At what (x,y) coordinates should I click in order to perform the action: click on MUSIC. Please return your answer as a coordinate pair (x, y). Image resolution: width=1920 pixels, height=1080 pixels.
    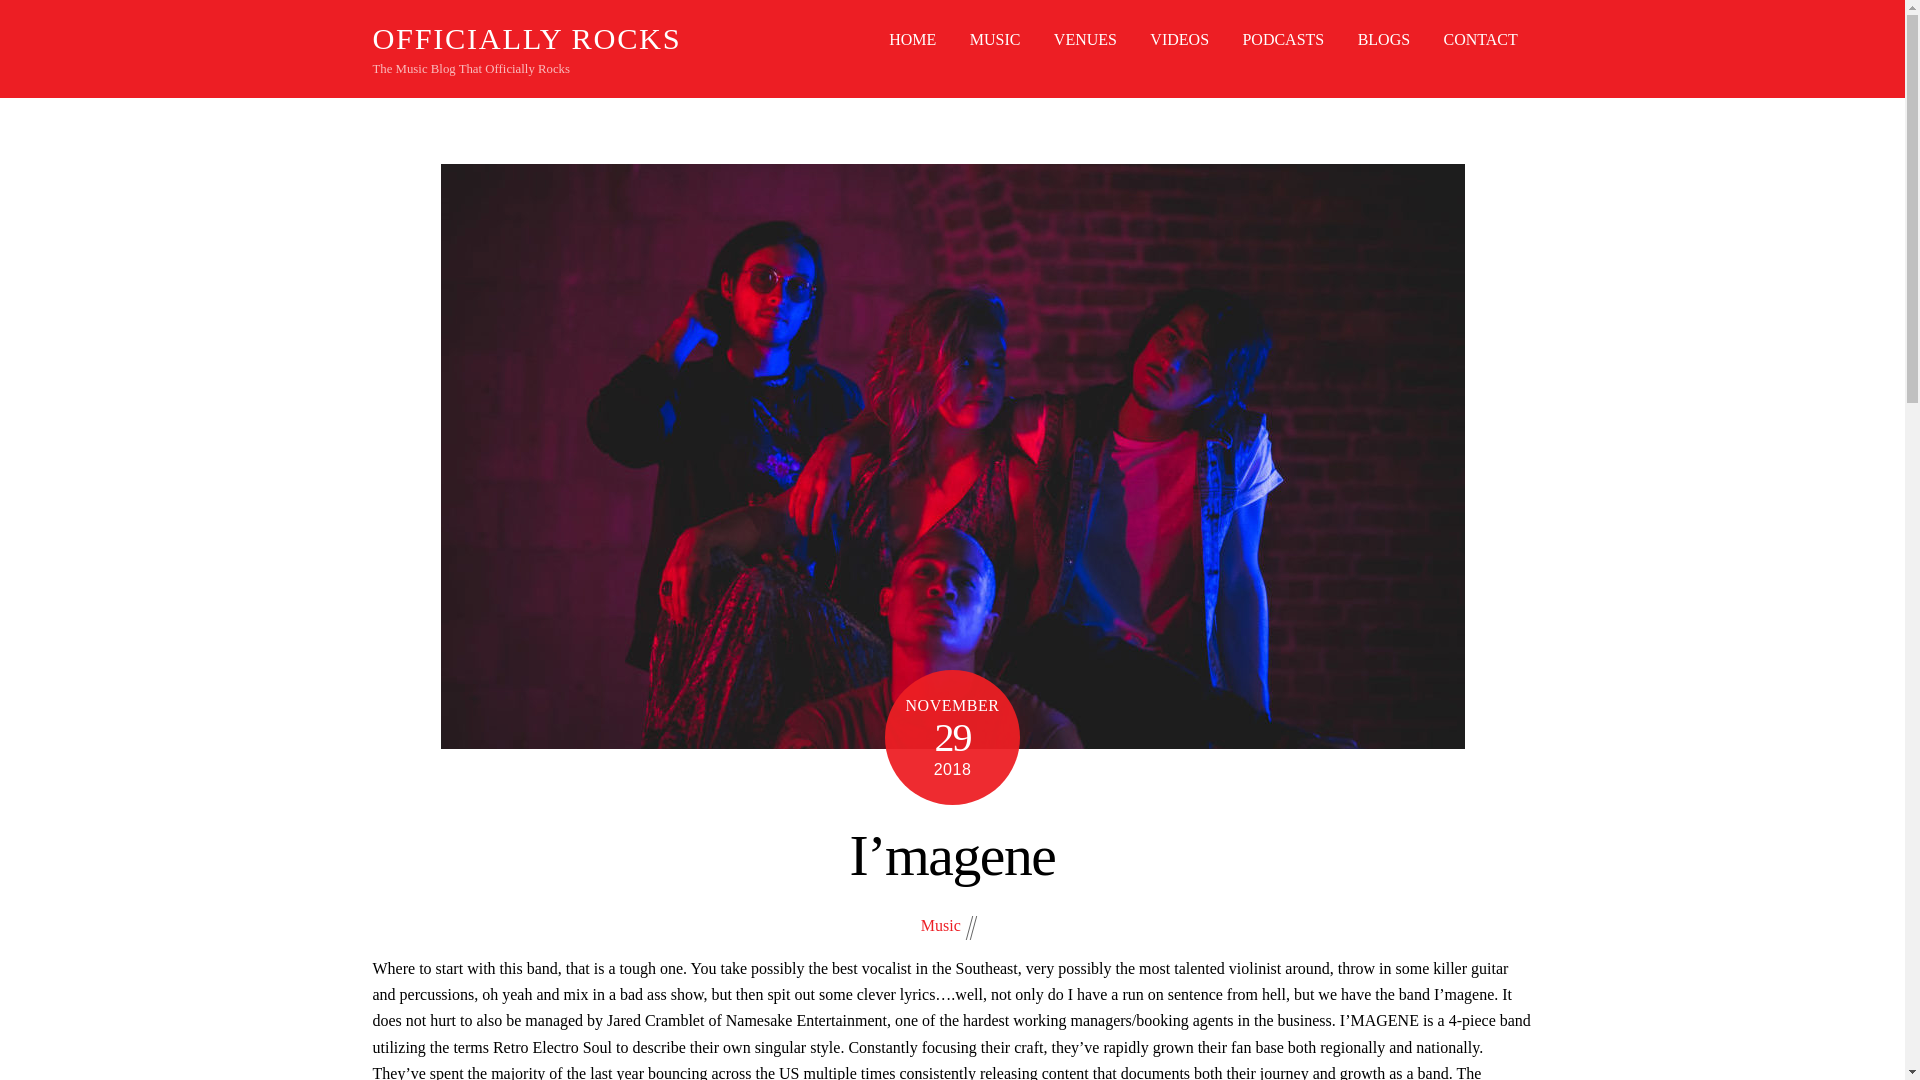
    Looking at the image, I should click on (995, 40).